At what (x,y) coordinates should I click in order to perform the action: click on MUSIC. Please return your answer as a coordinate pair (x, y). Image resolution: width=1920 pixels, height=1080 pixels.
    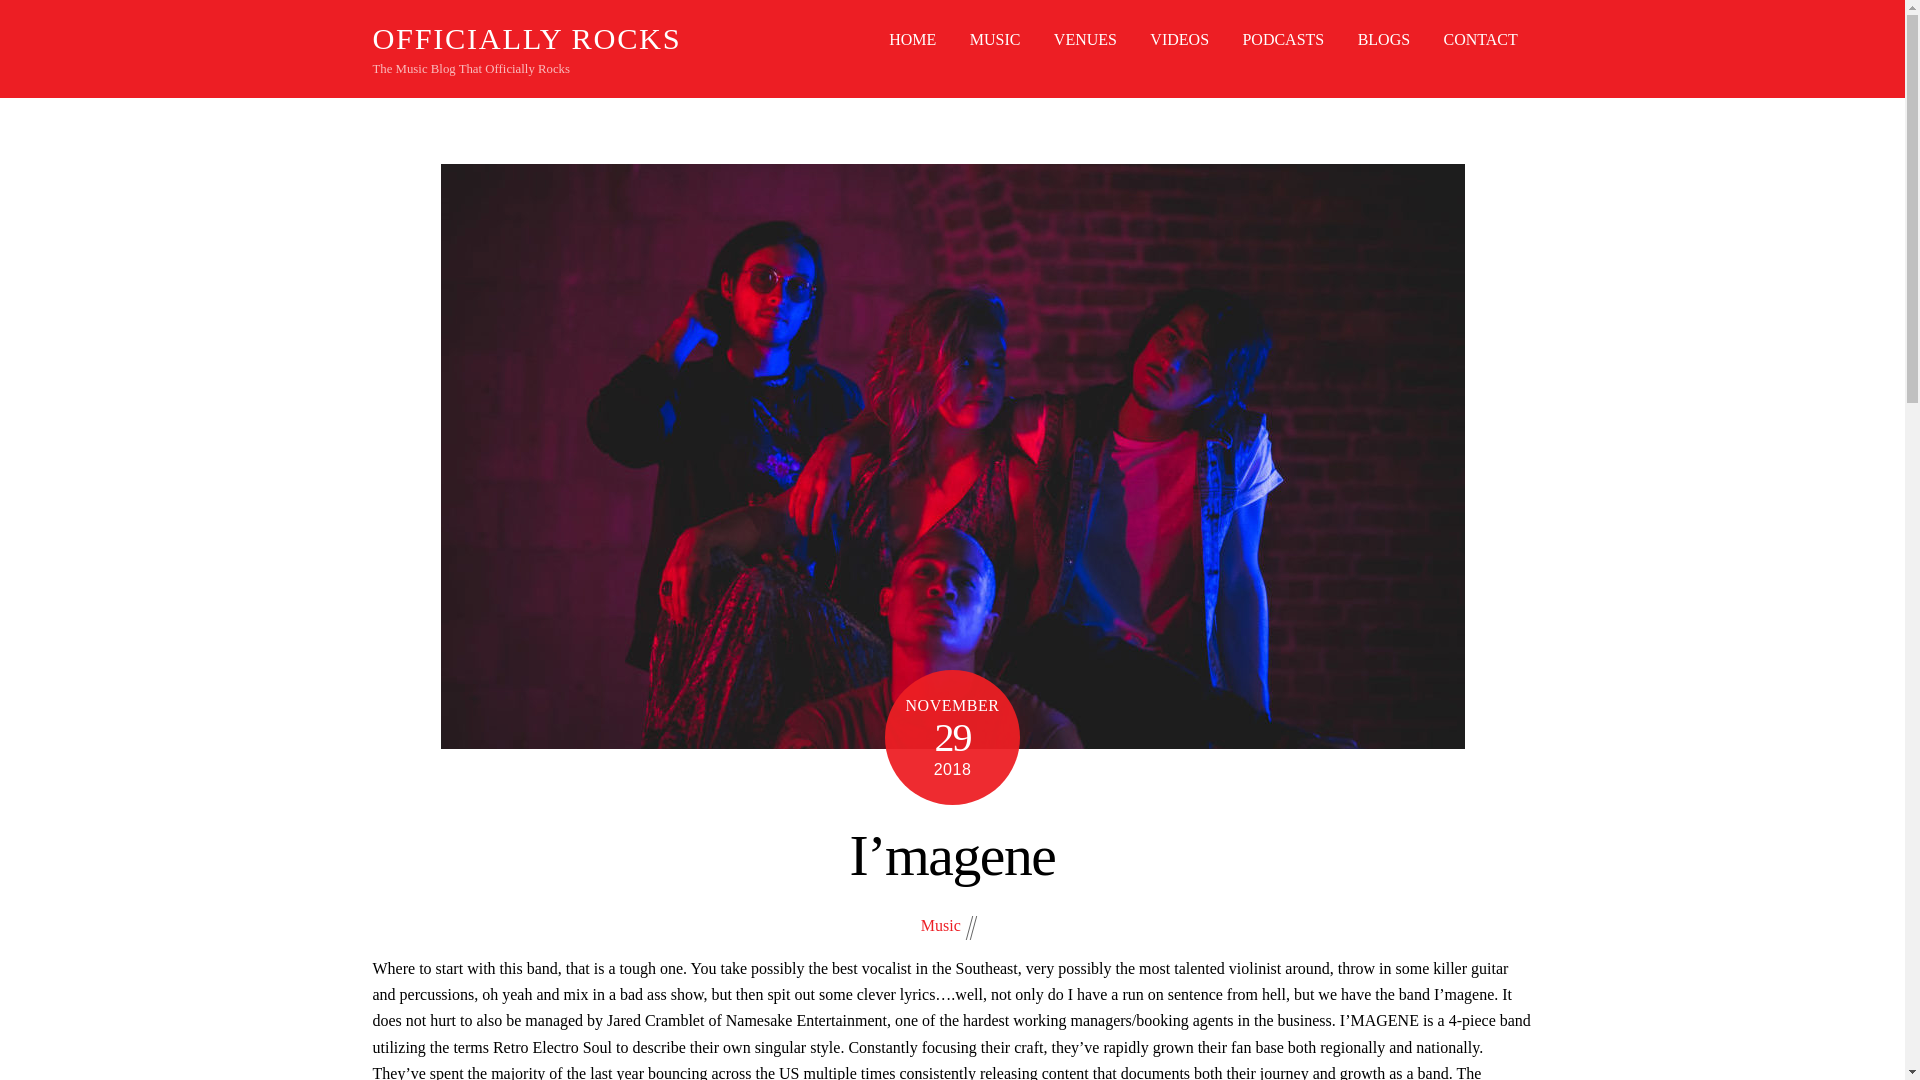
    Looking at the image, I should click on (995, 40).